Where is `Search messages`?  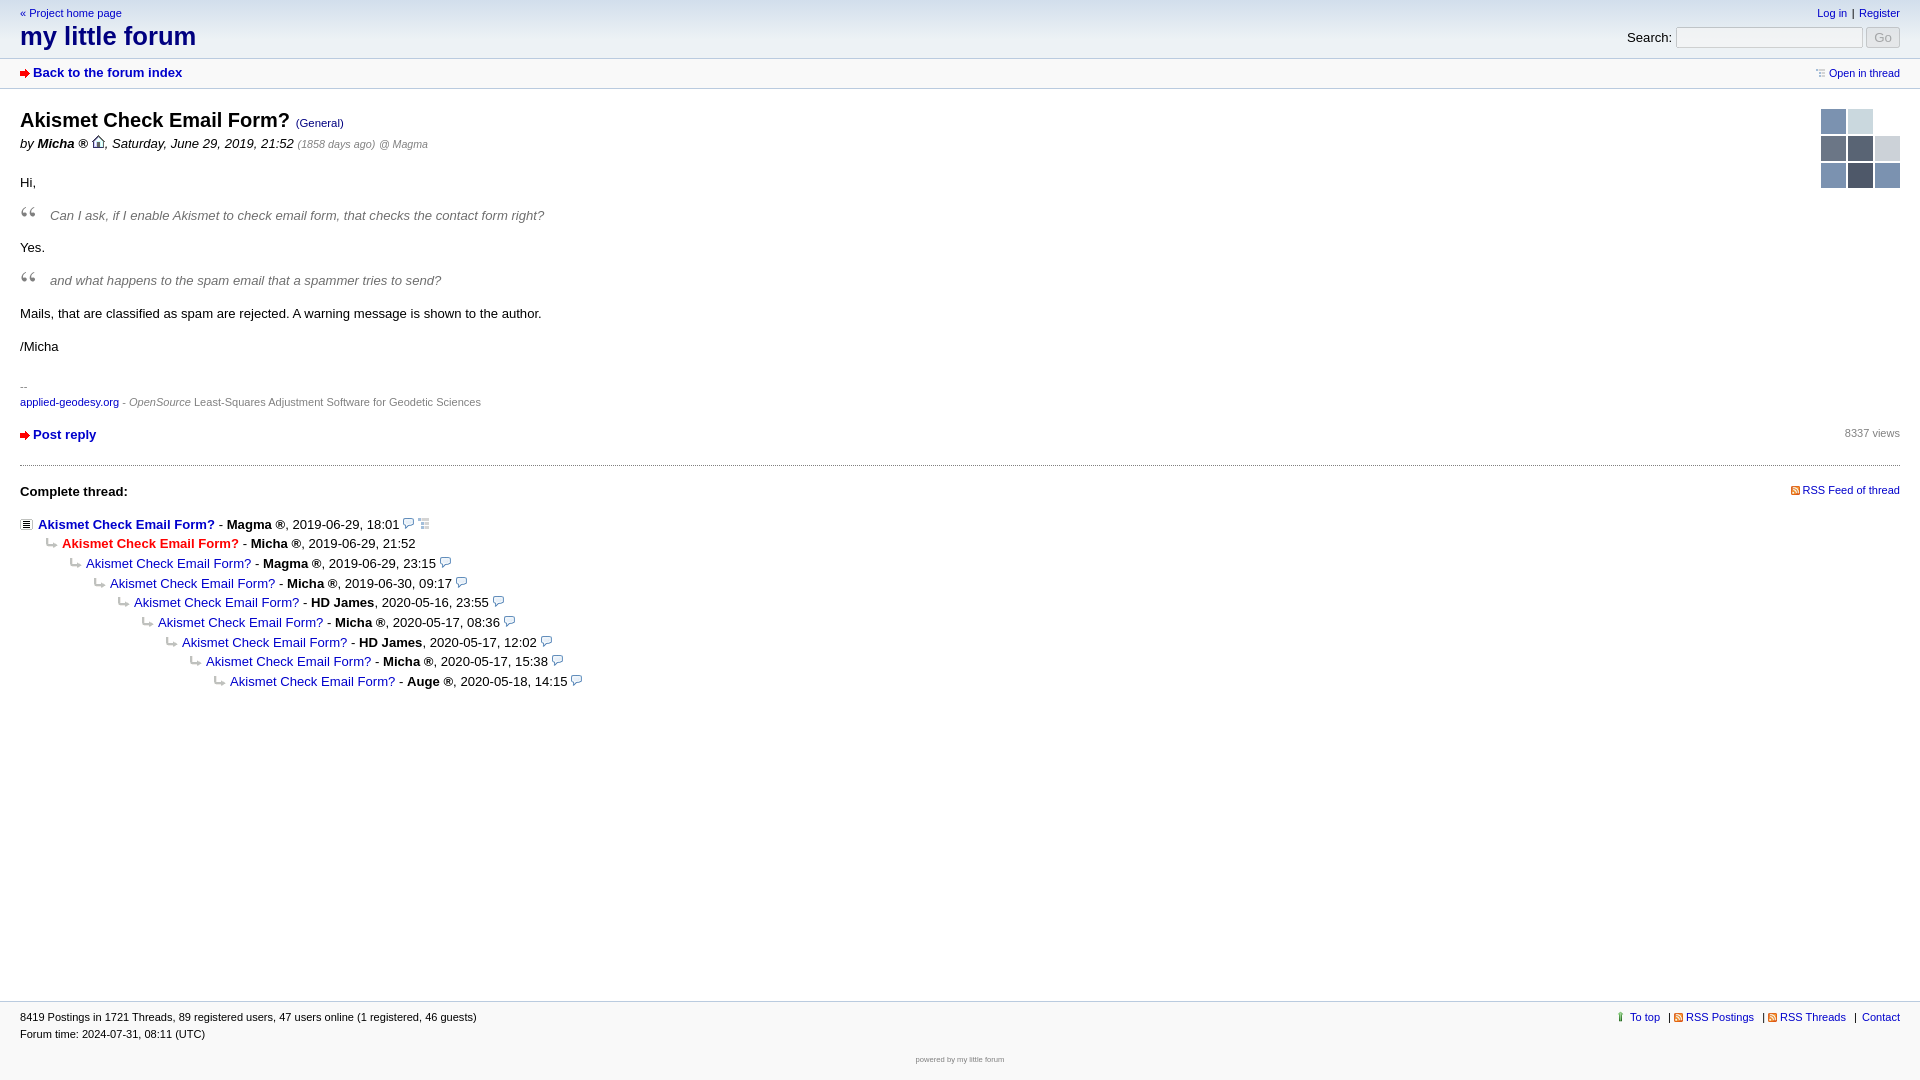 Search messages is located at coordinates (1763, 37).